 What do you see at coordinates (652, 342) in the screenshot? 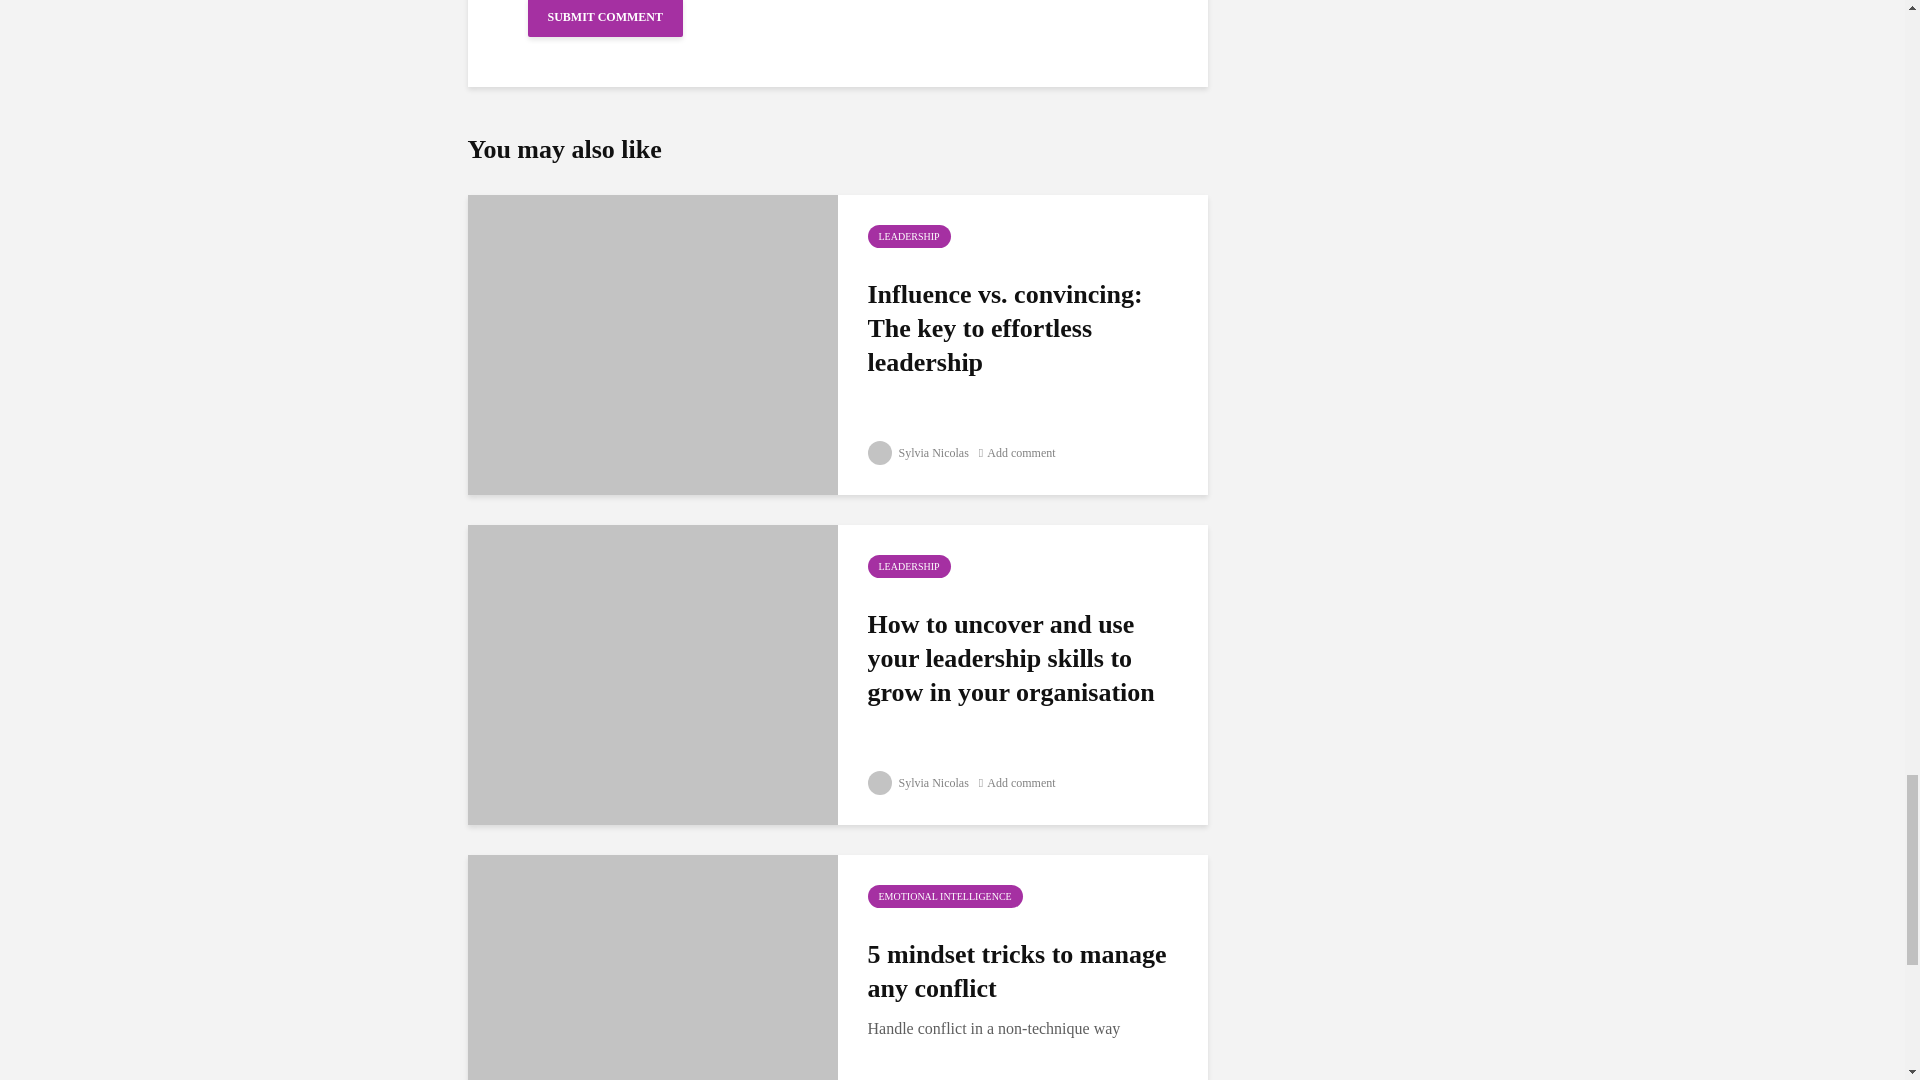
I see `Influence vs. convincing: The key to effortless leadership` at bounding box center [652, 342].